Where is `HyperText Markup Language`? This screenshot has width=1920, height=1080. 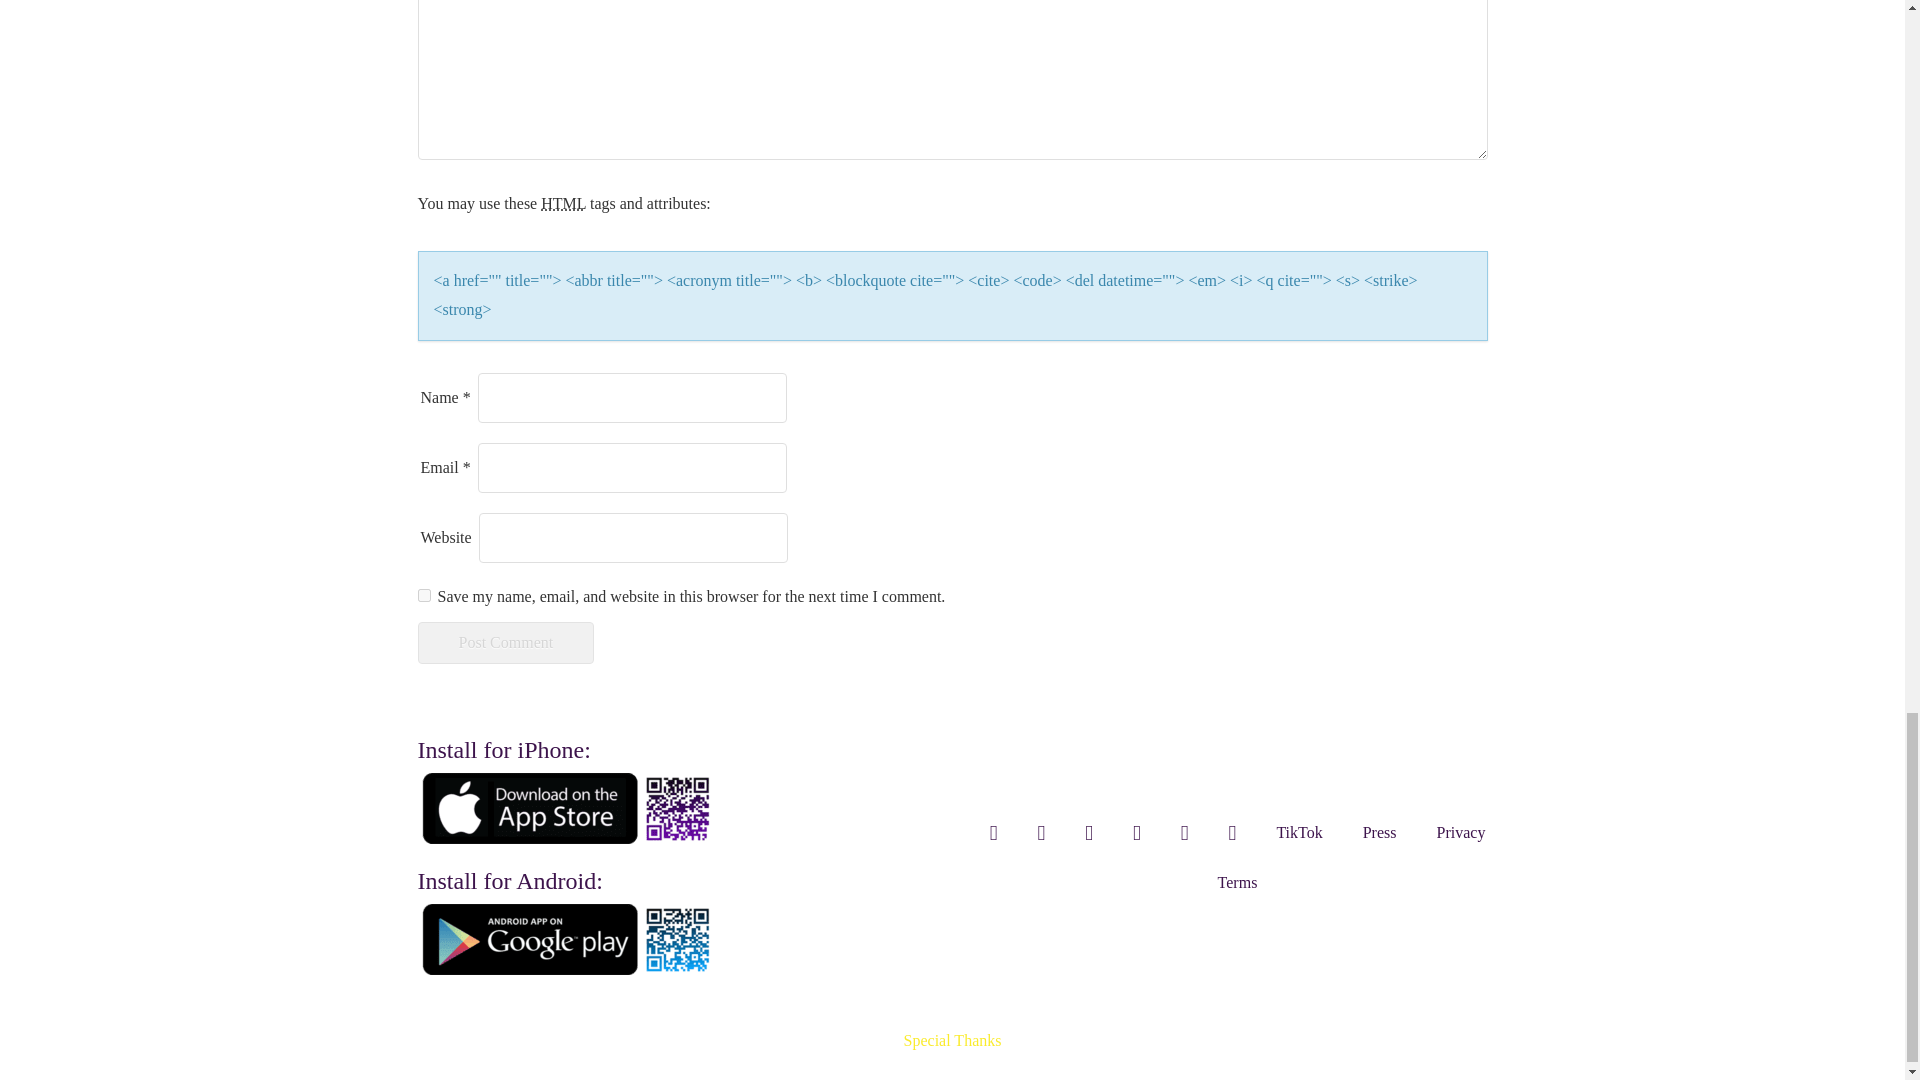 HyperText Markup Language is located at coordinates (563, 203).